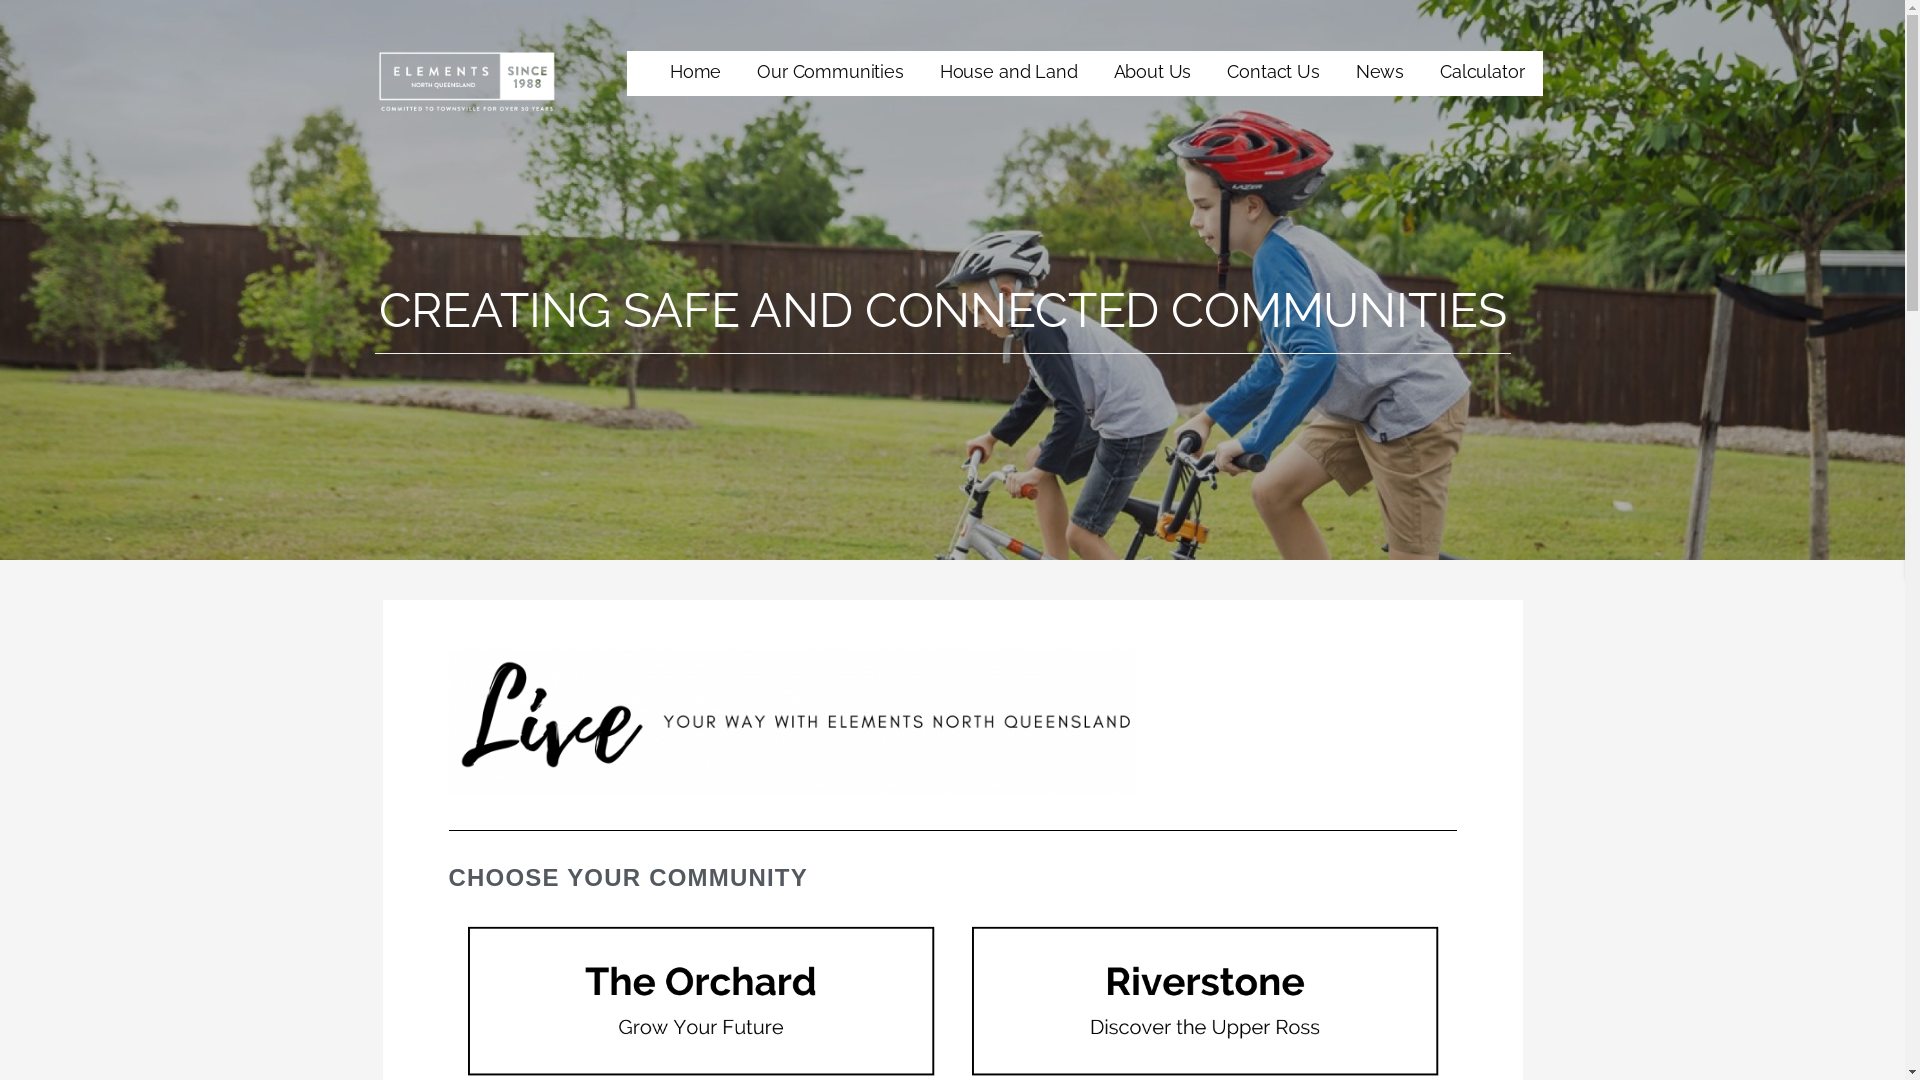 The image size is (1920, 1080). I want to click on Home, so click(696, 74).